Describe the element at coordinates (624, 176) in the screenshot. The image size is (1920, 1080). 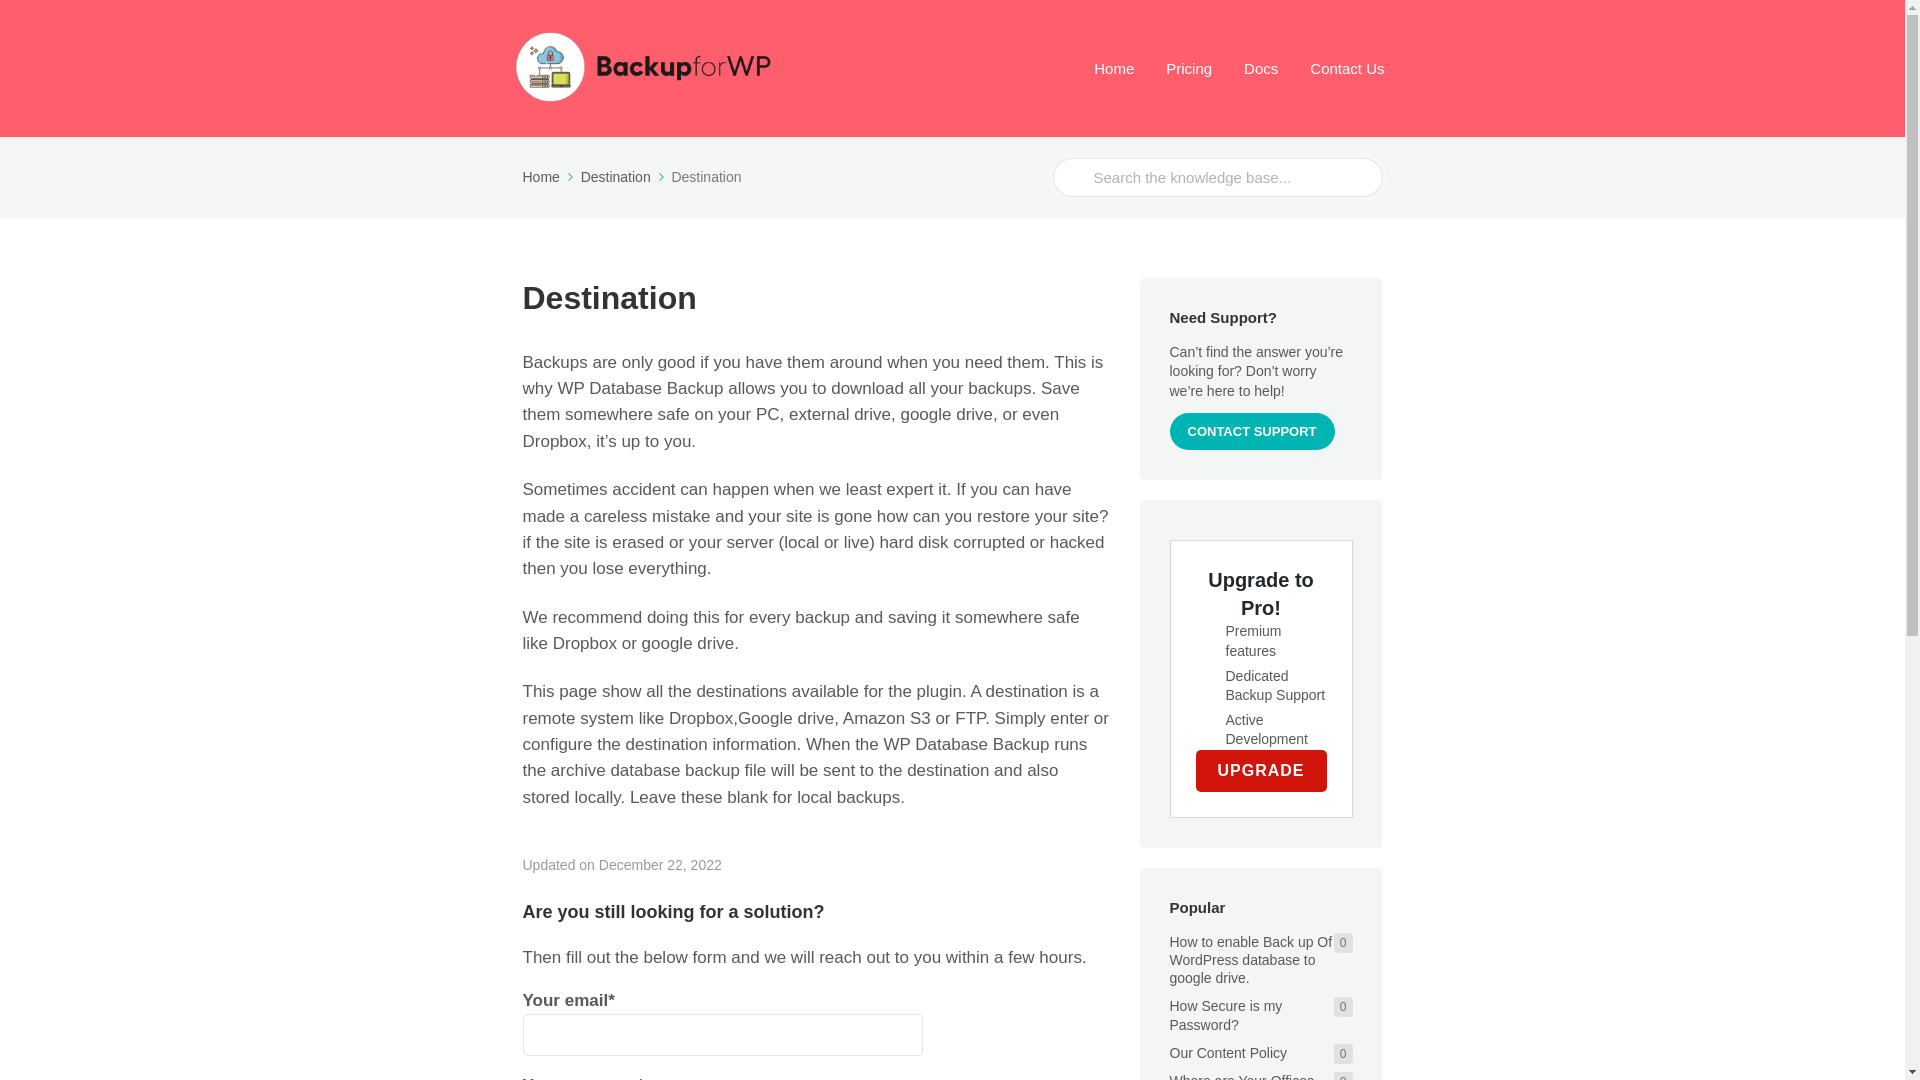
I see `Destination` at that location.